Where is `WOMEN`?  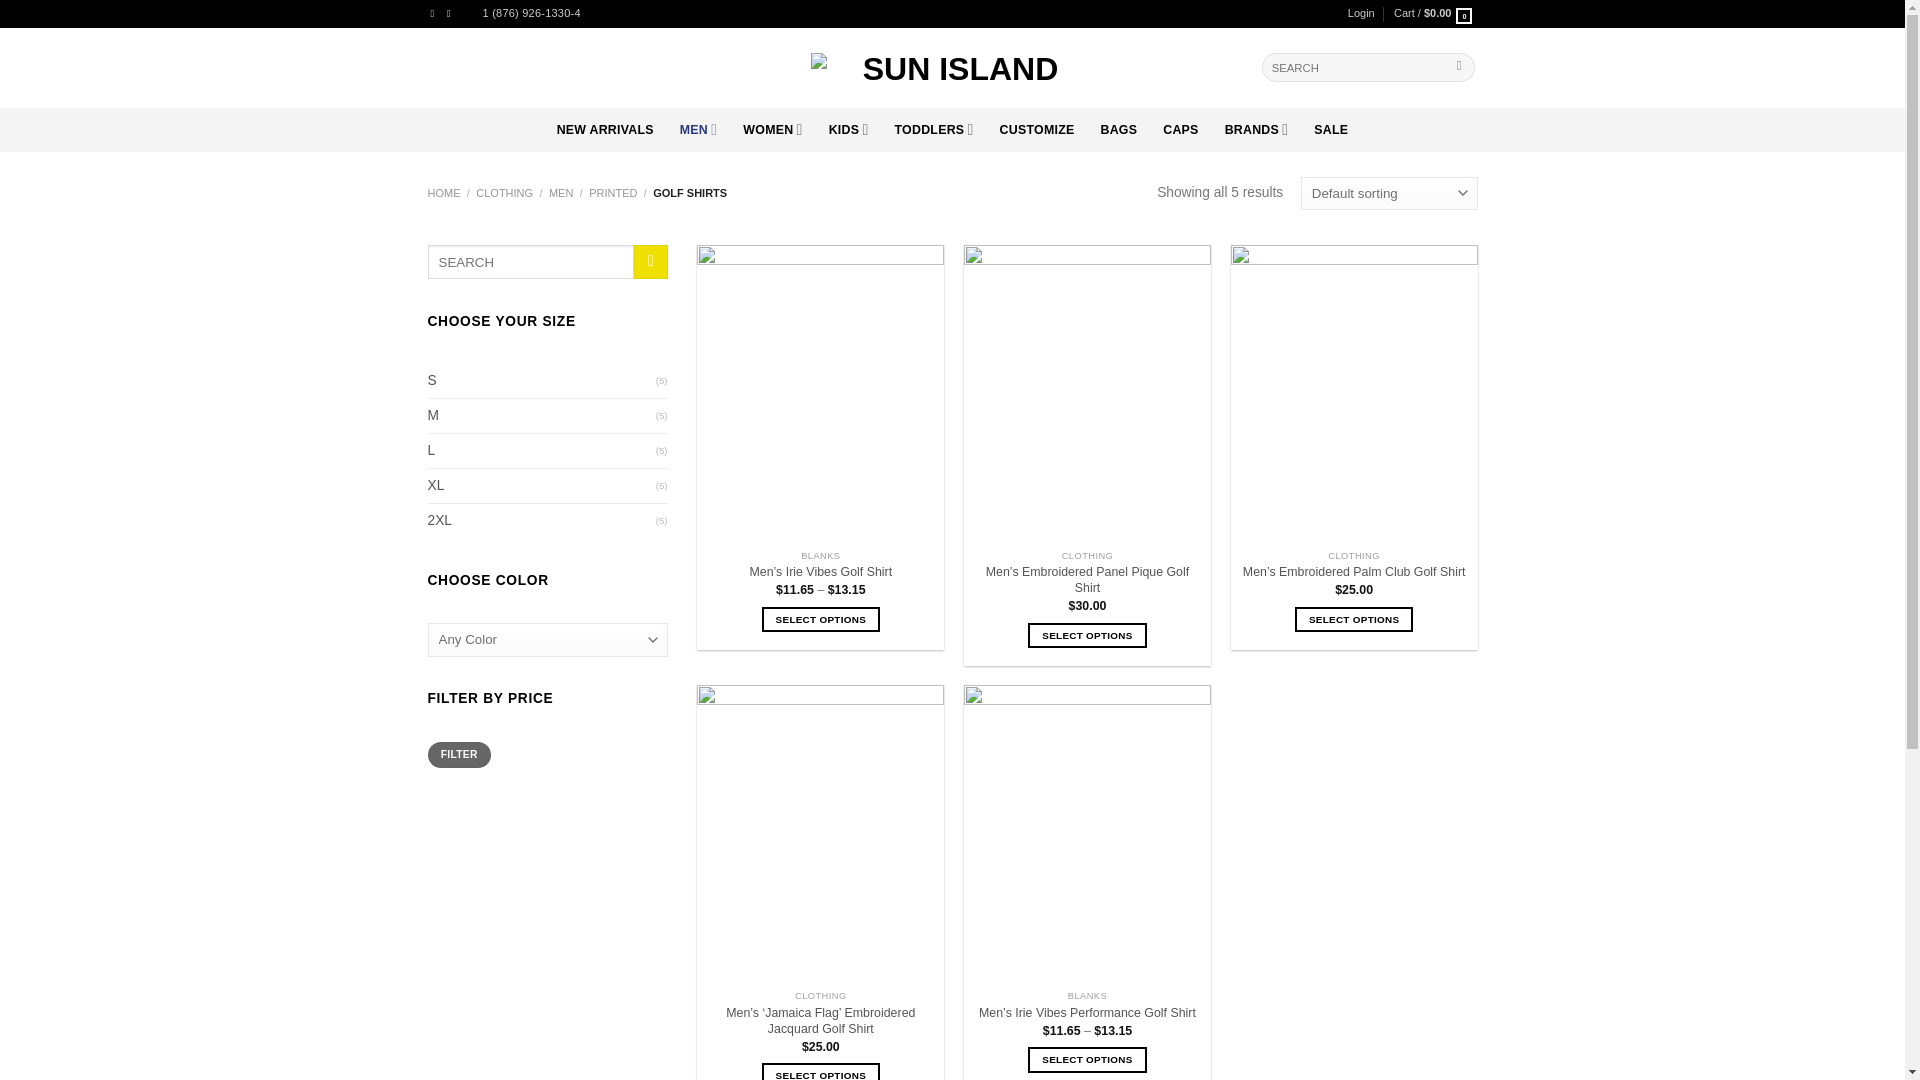 WOMEN is located at coordinates (772, 130).